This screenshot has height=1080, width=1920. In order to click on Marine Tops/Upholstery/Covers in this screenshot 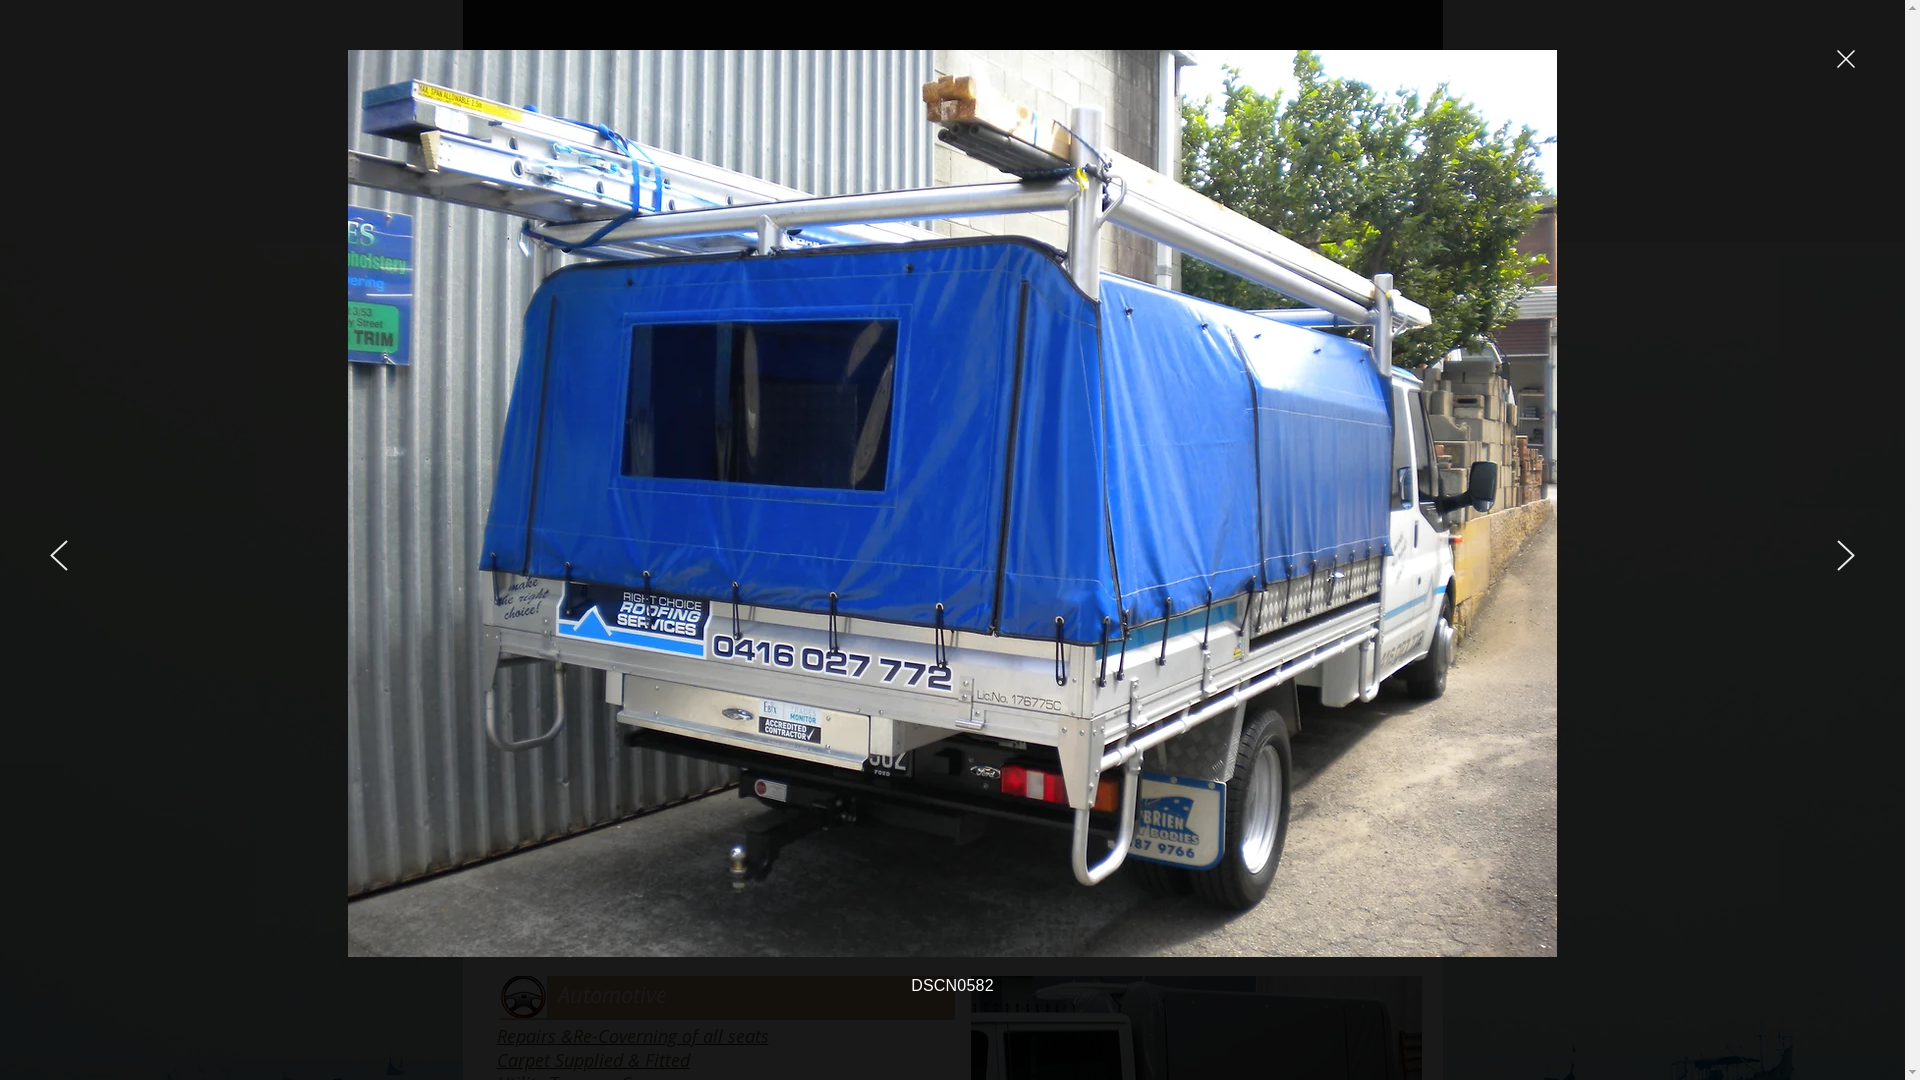, I will do `click(868, 152)`.